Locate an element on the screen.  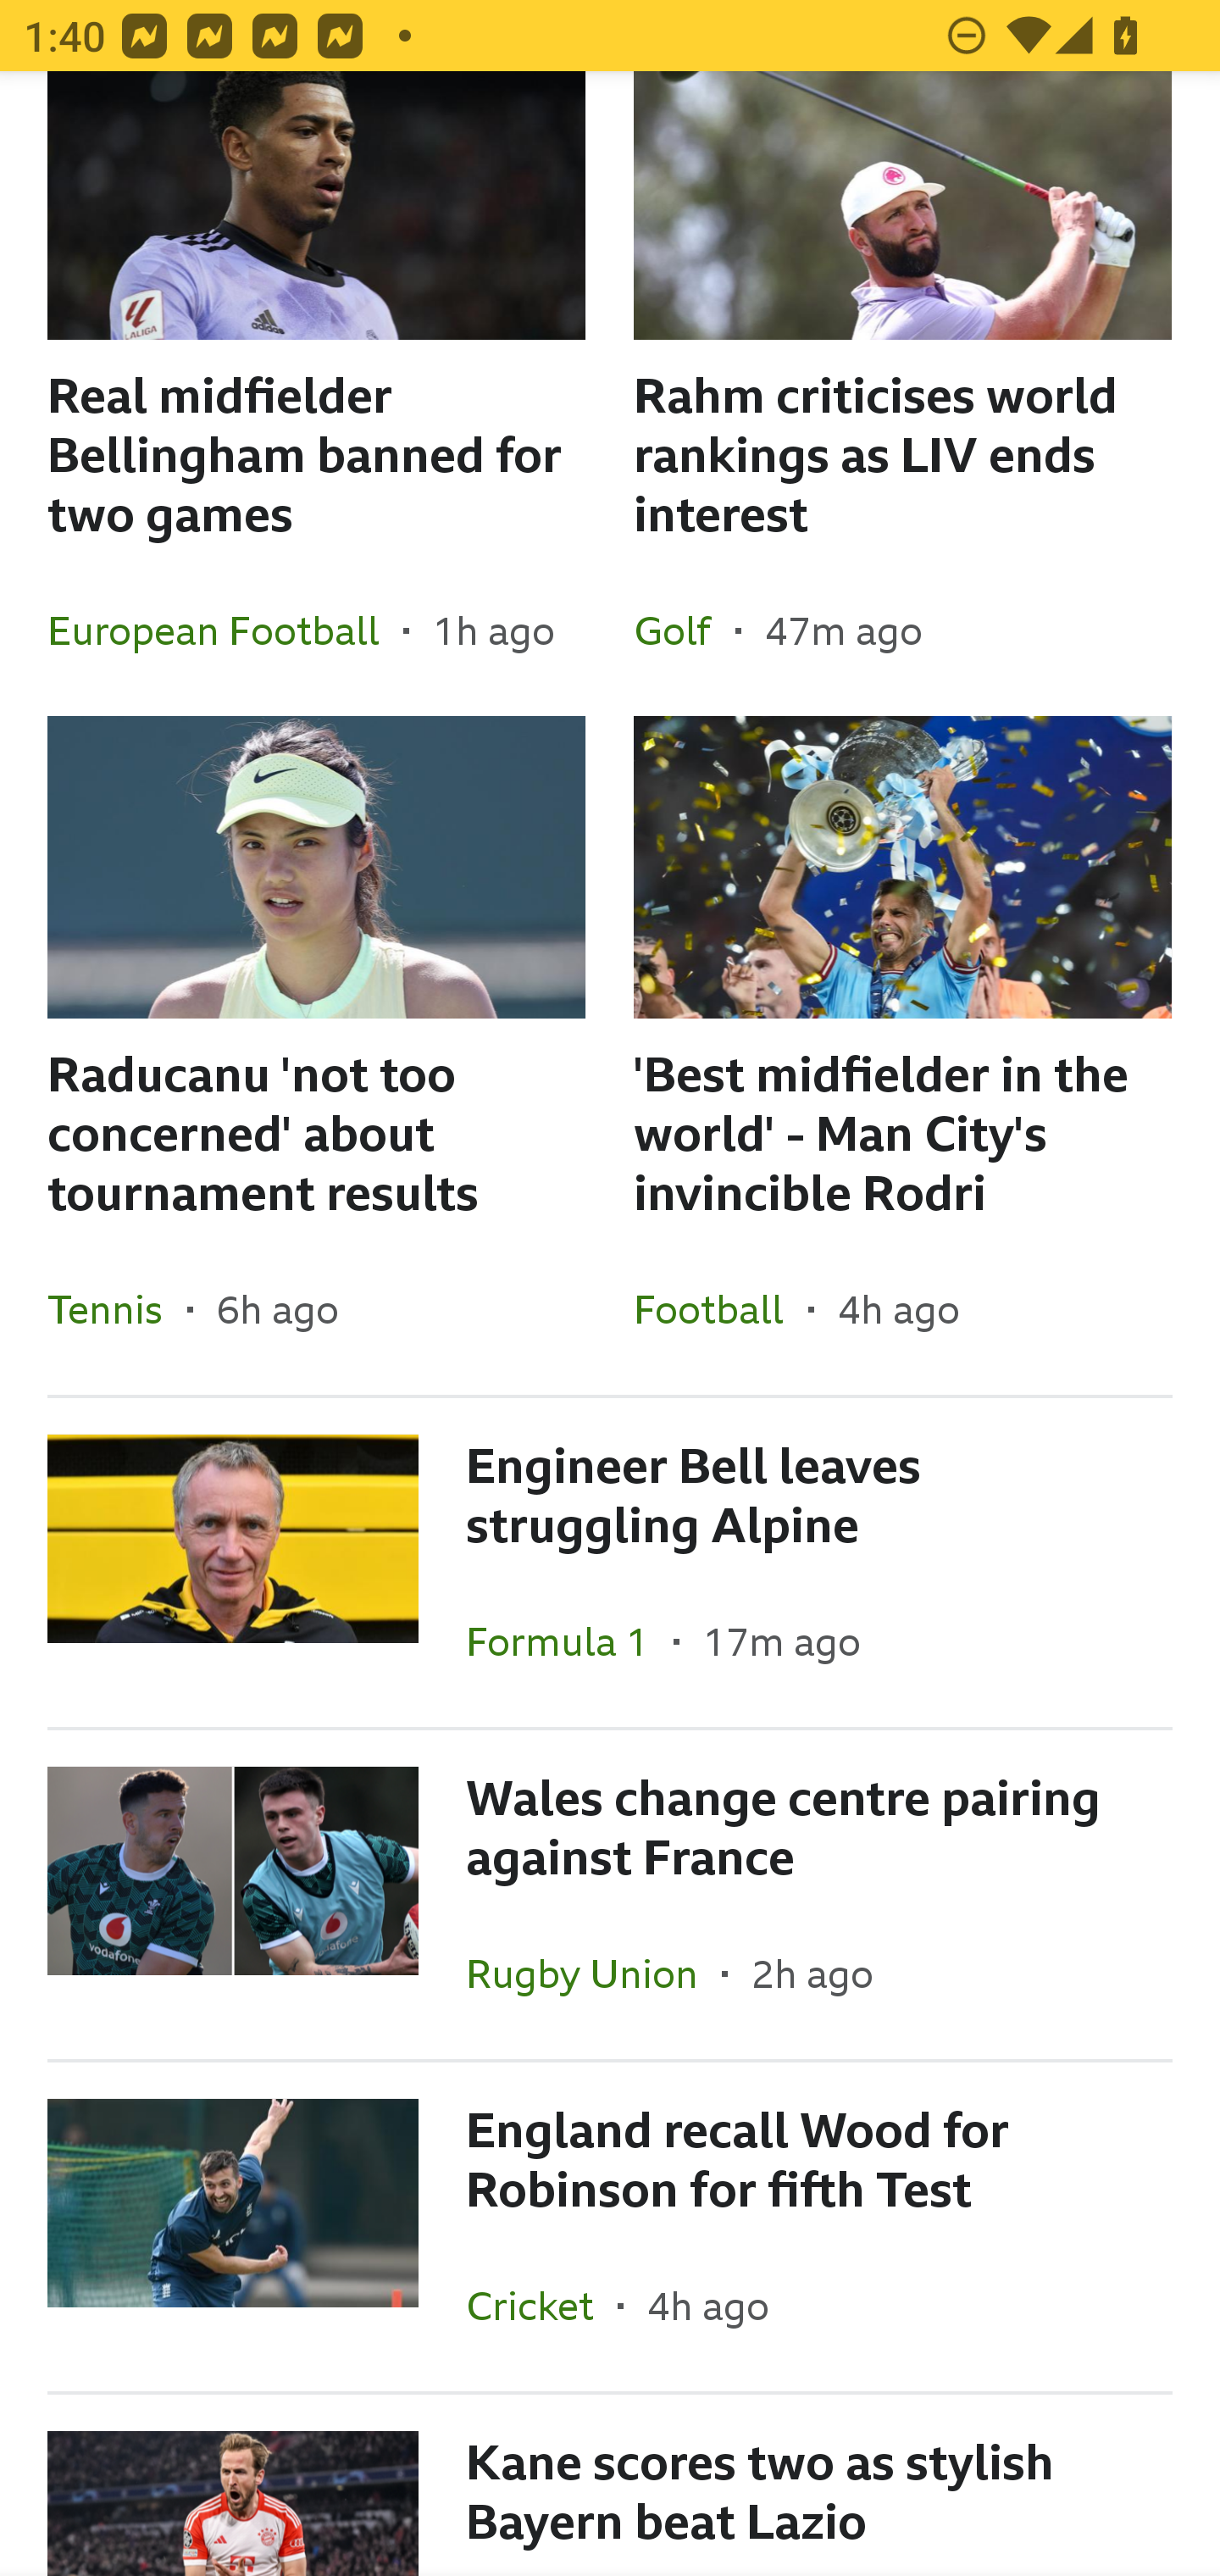
European Football In the section European Football is located at coordinates (225, 630).